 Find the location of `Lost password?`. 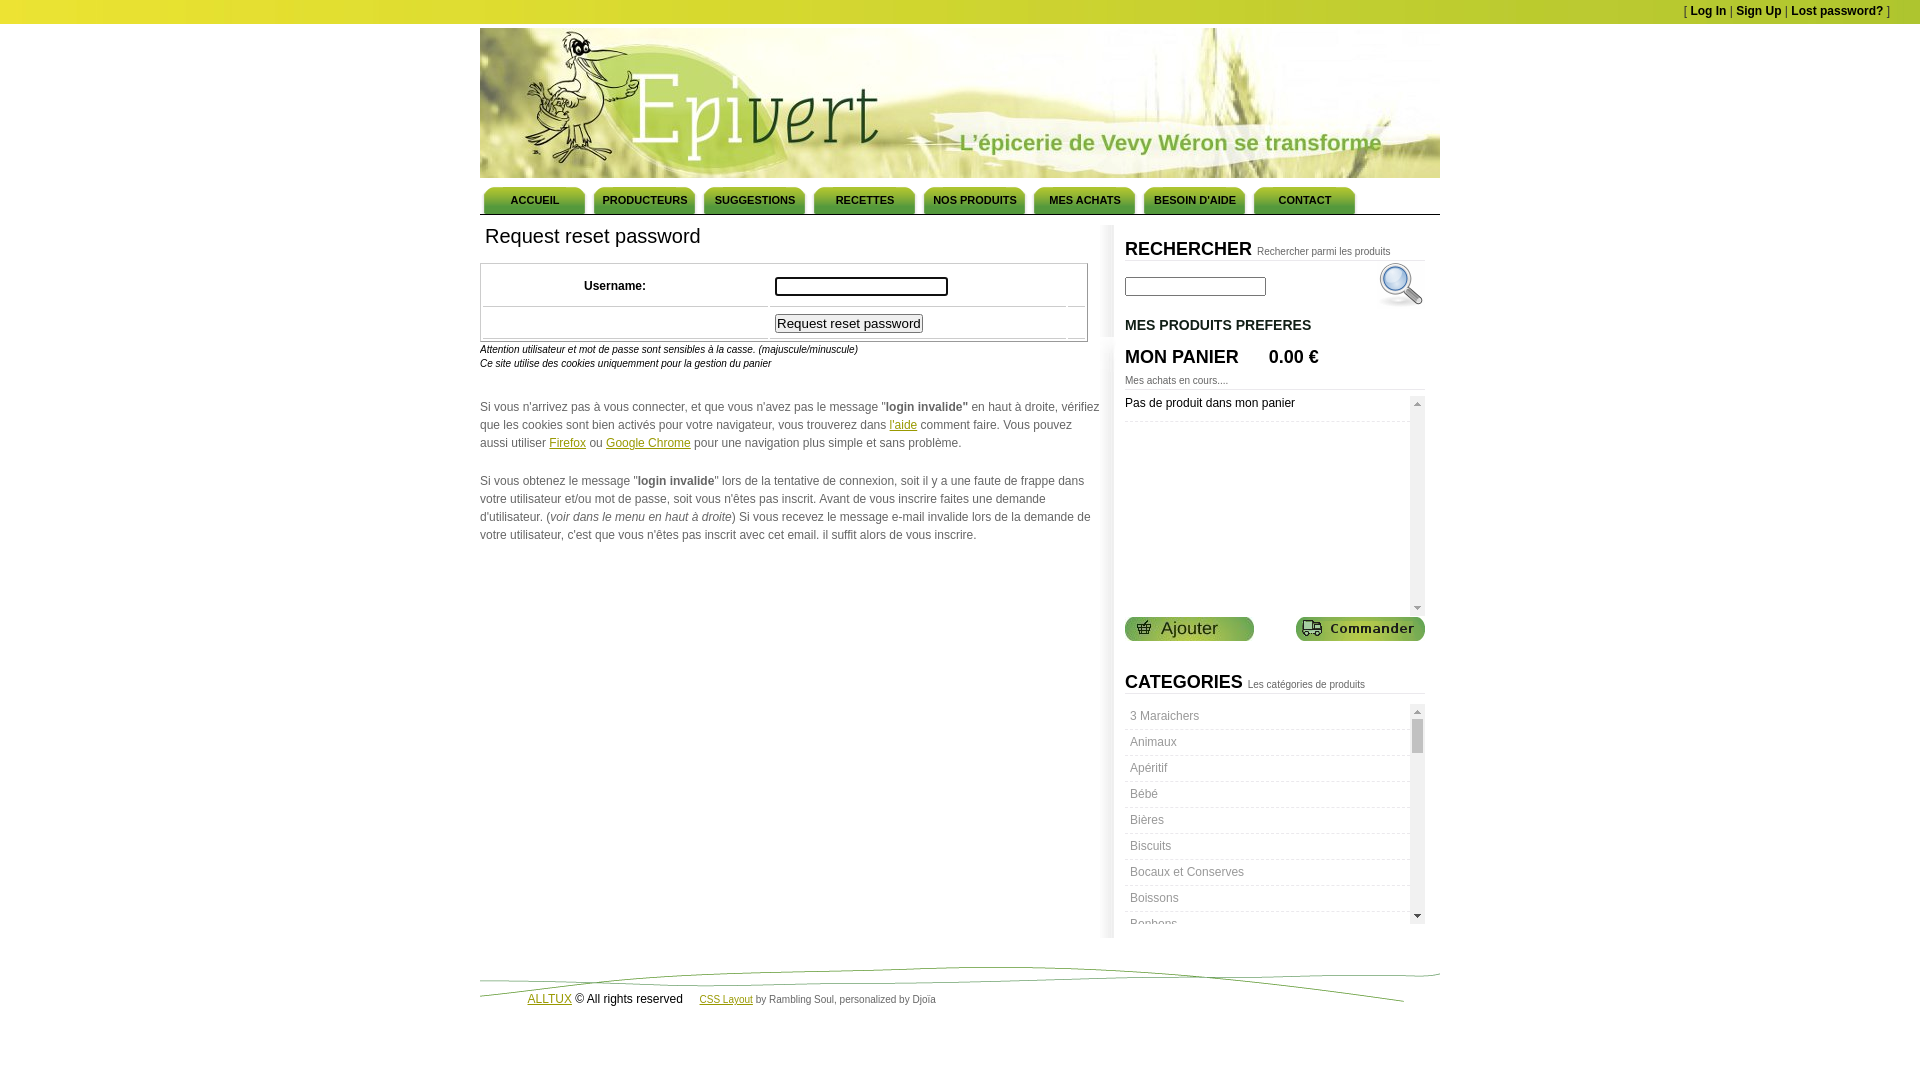

Lost password? is located at coordinates (1837, 11).